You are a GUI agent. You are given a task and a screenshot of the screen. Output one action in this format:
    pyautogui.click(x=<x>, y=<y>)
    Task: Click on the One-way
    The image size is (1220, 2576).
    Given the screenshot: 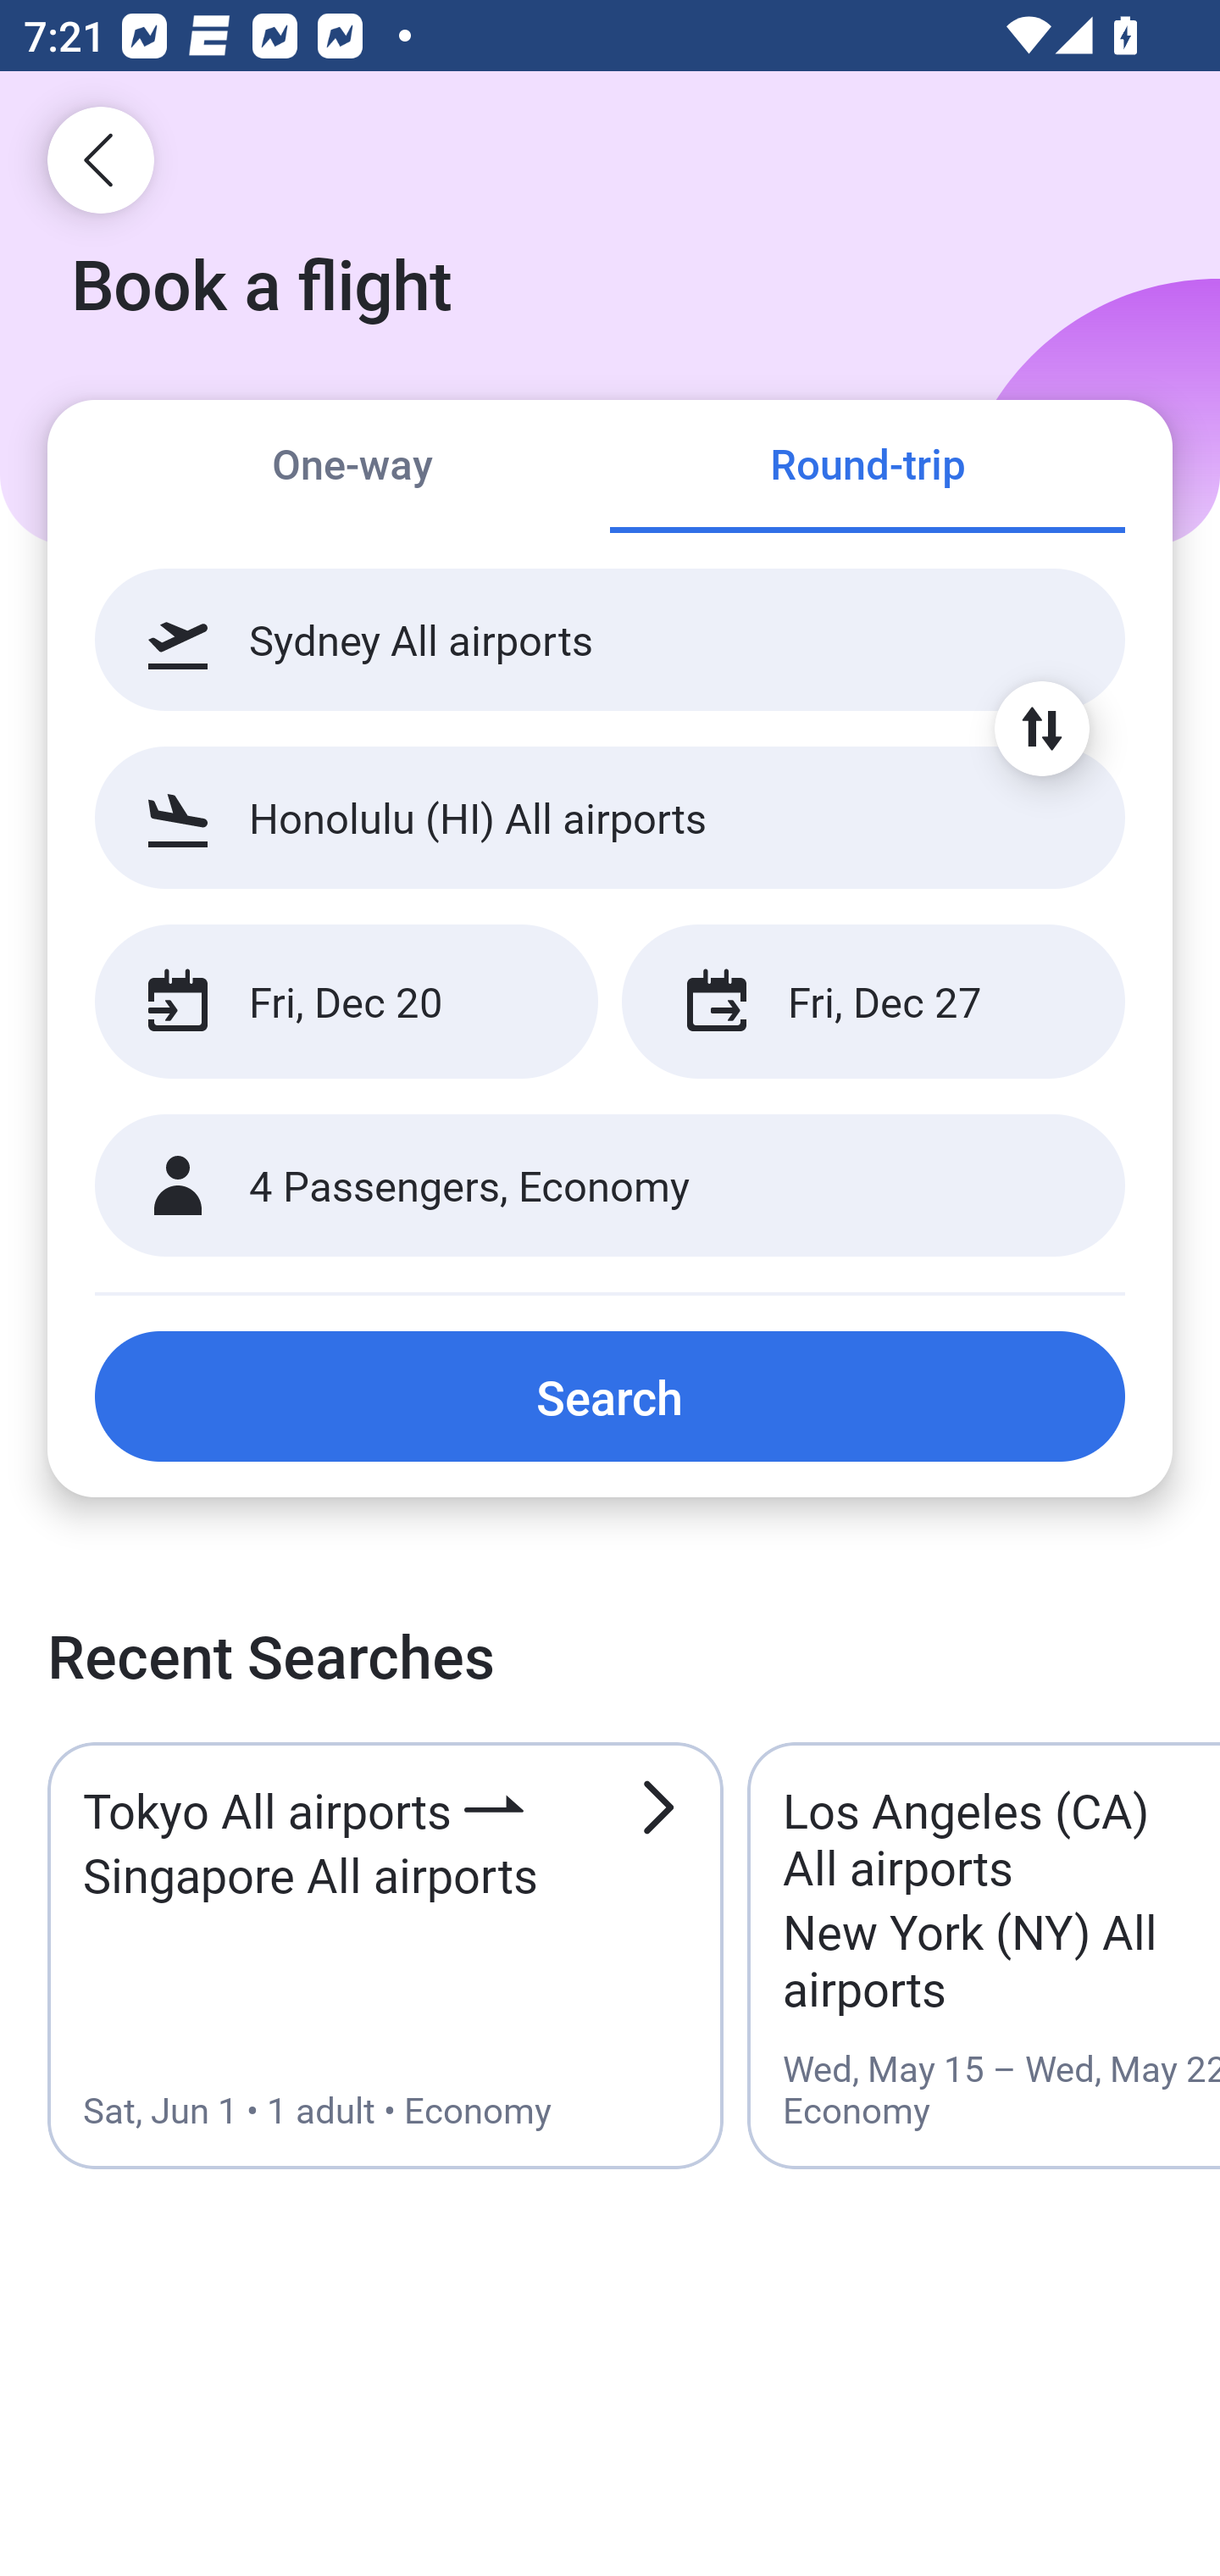 What is the action you would take?
    pyautogui.click(x=352, y=468)
    